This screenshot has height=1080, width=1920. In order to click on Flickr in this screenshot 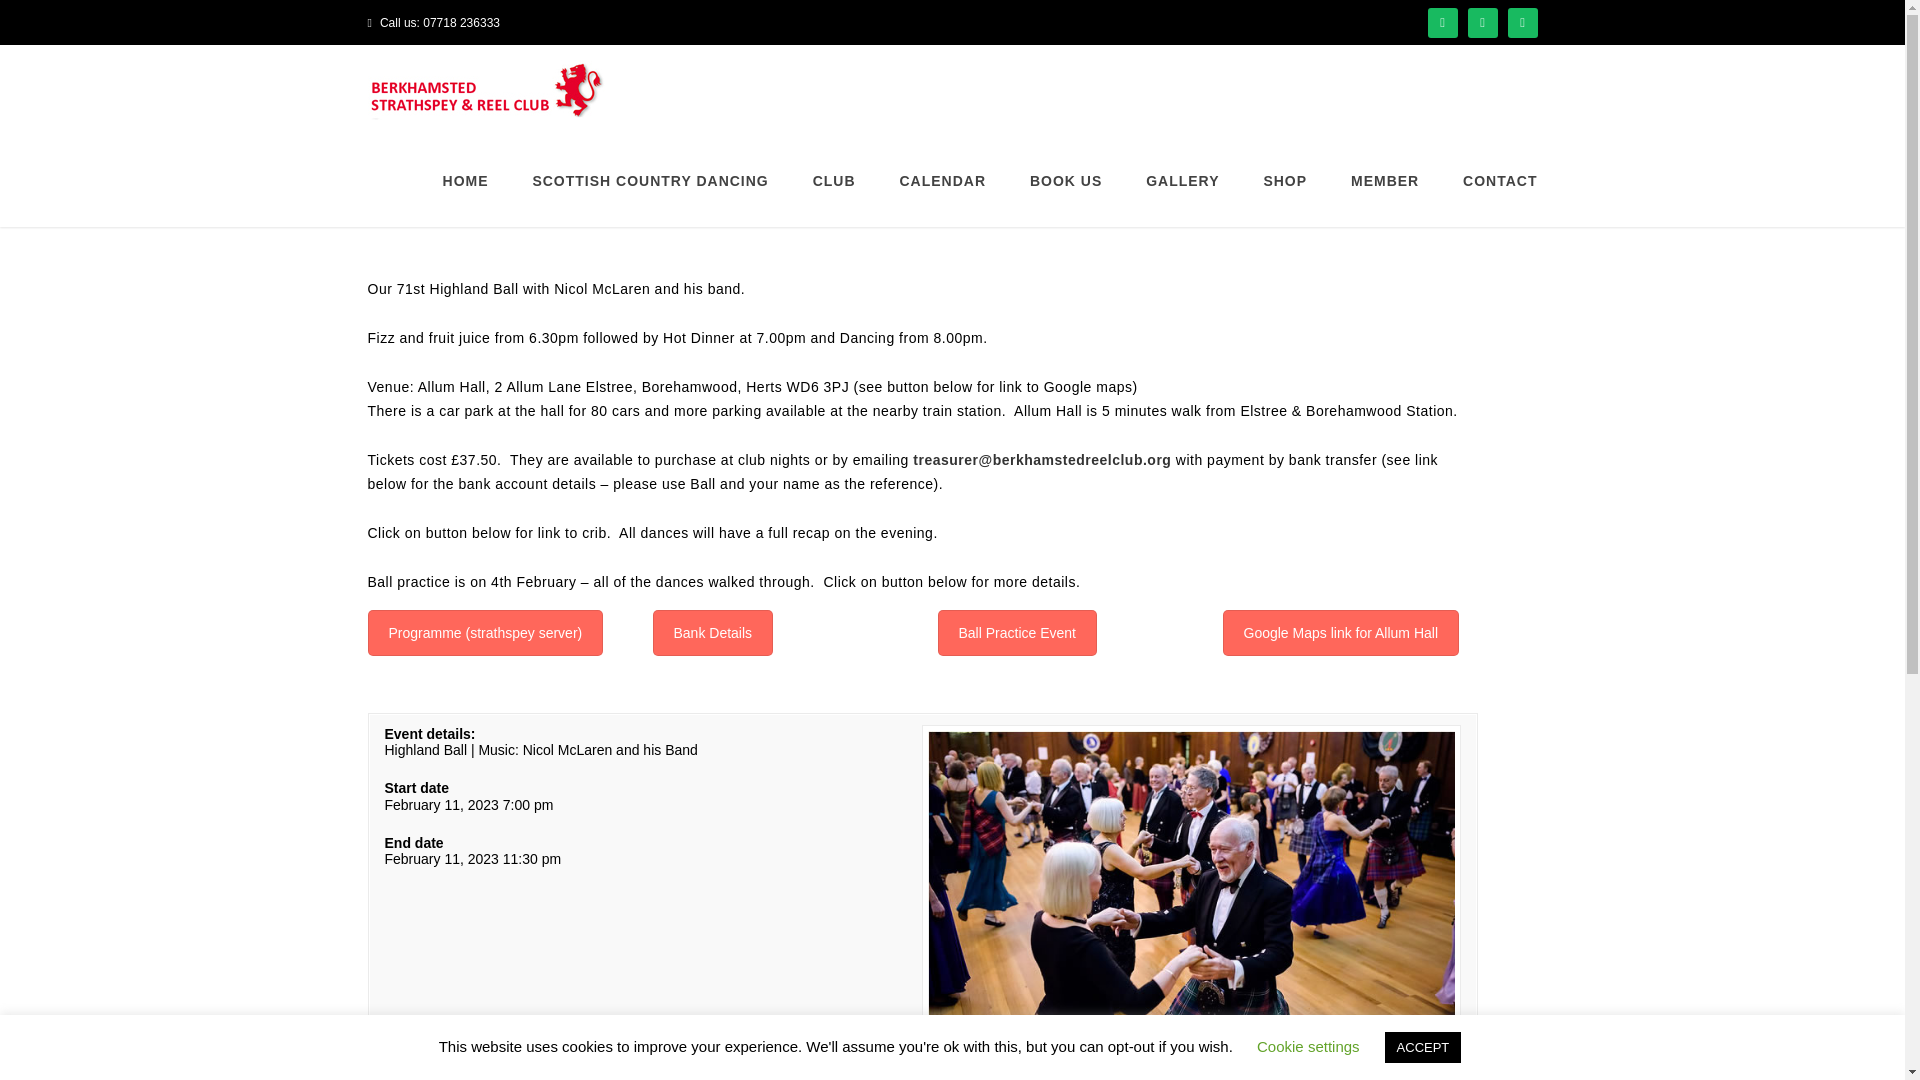, I will do `click(1522, 22)`.